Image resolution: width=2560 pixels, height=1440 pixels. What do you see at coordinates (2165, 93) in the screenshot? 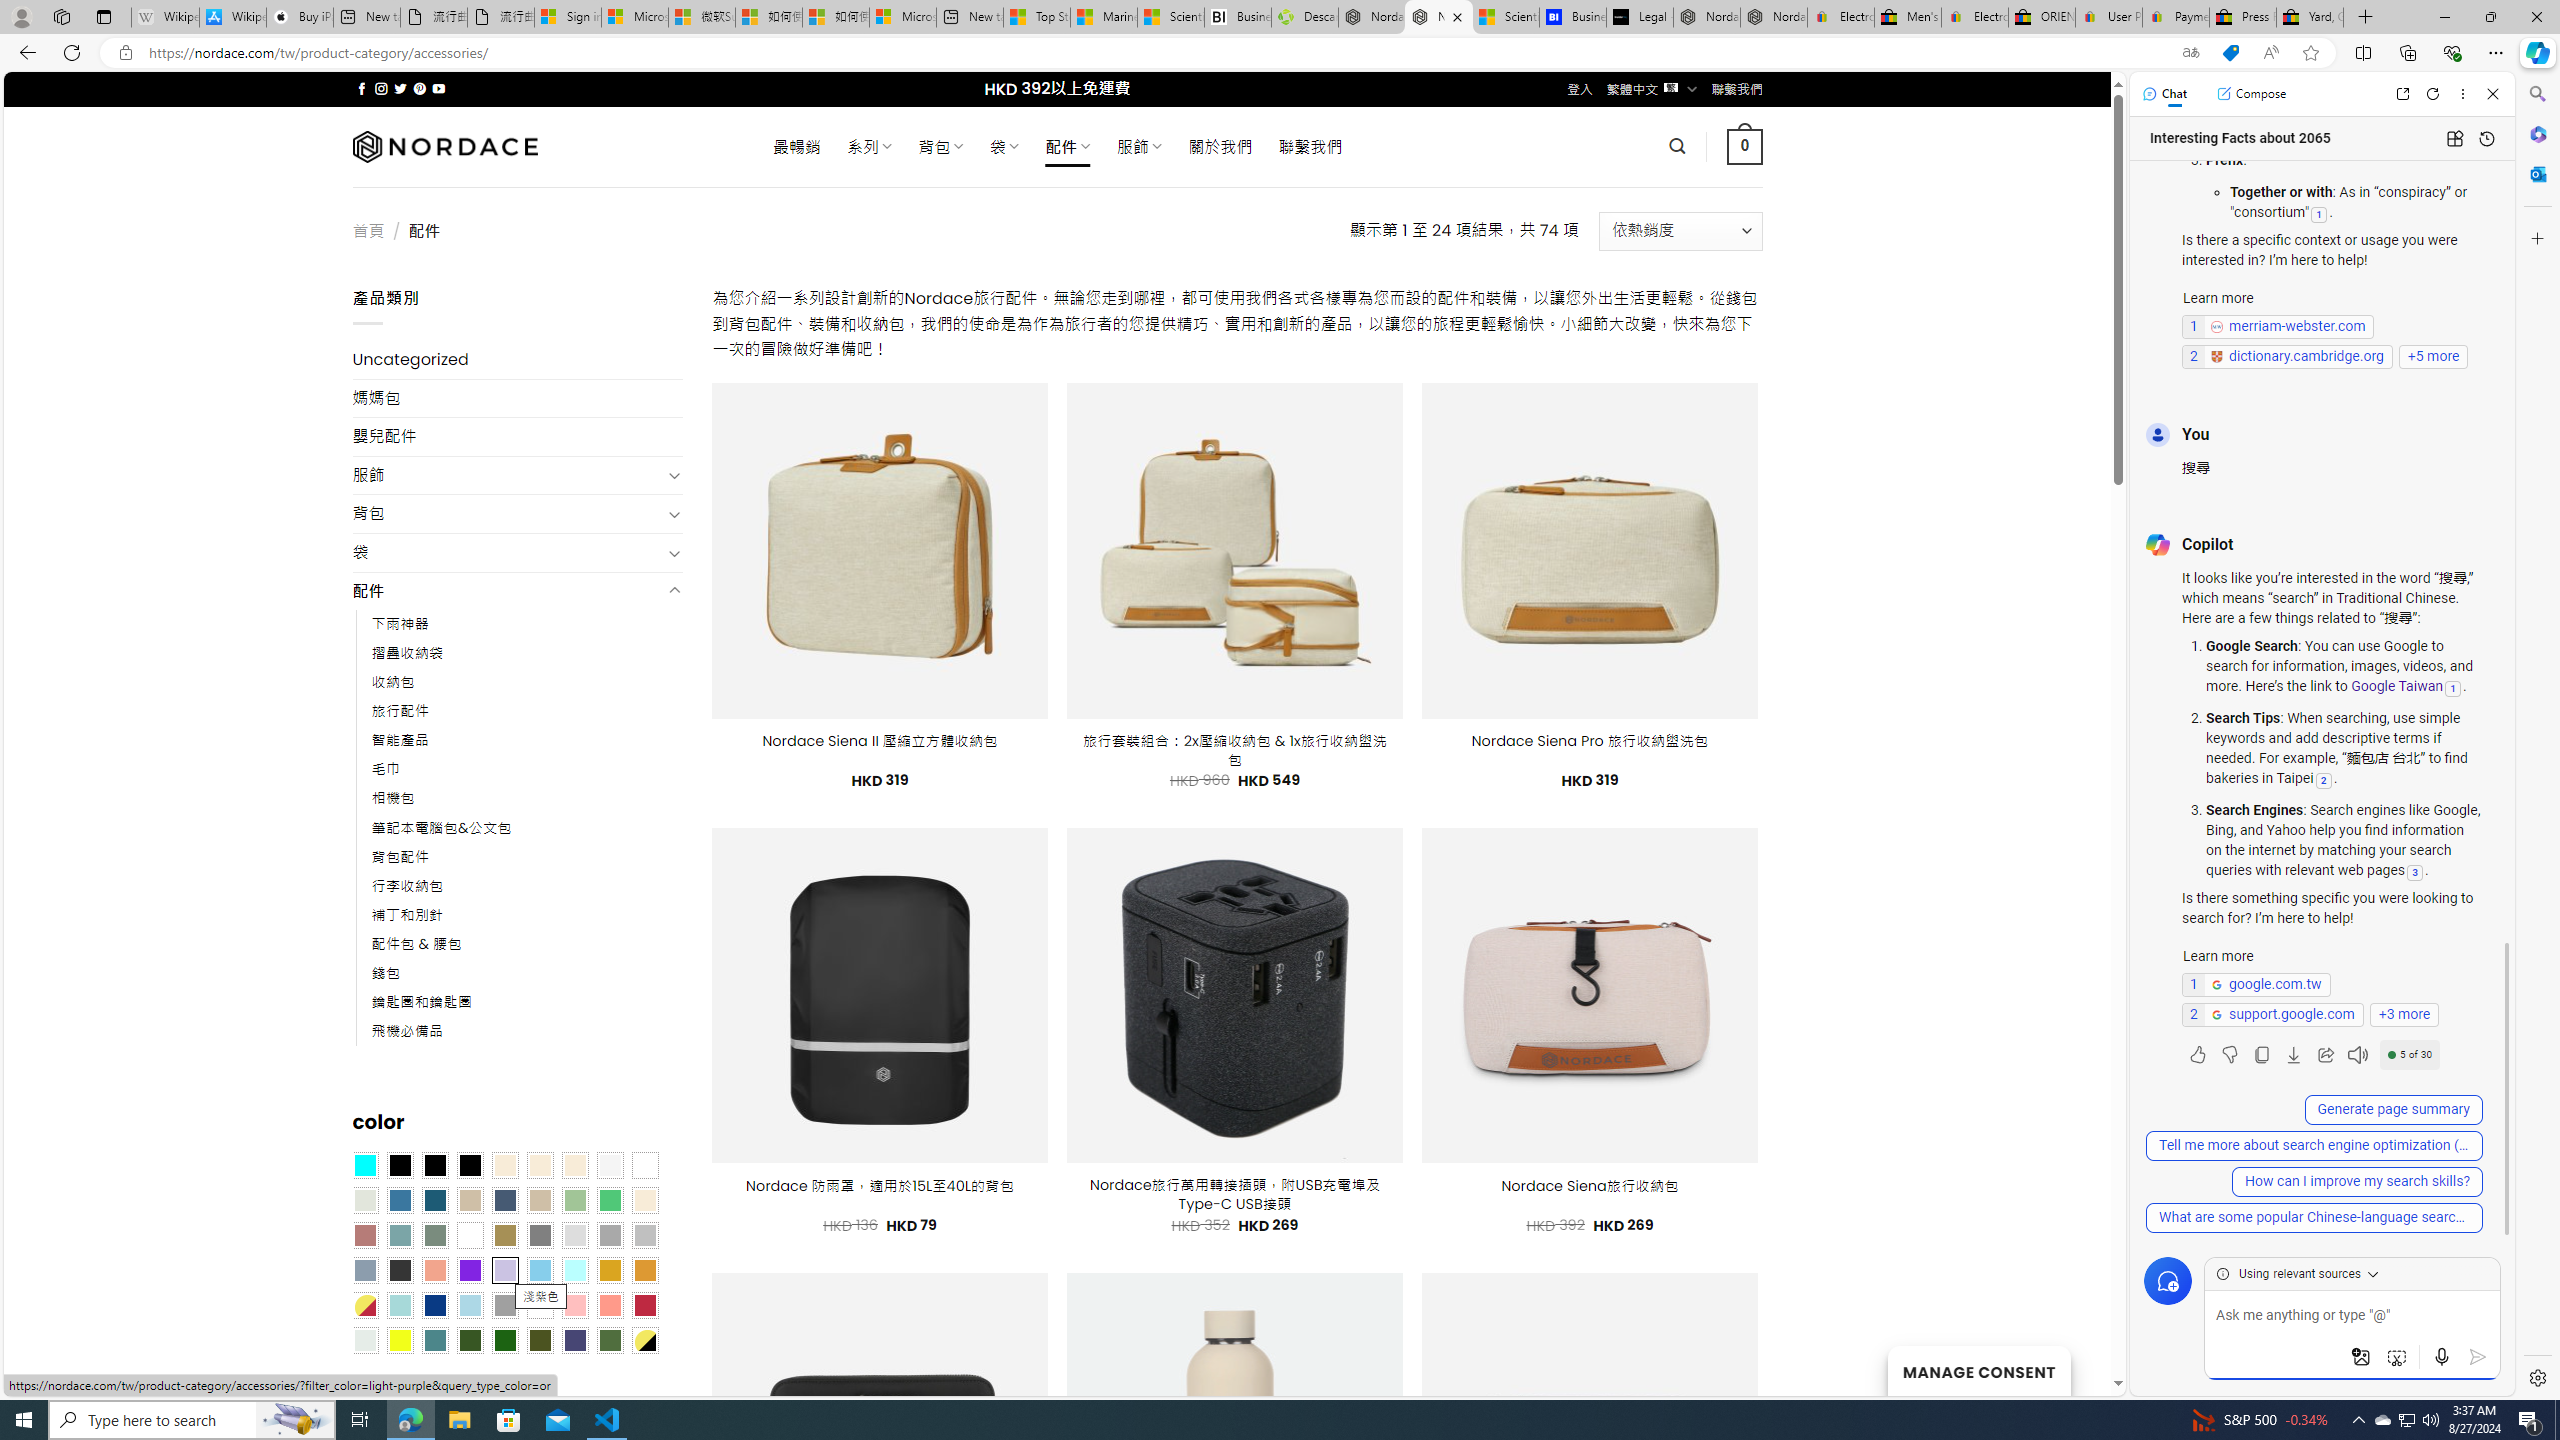
I see `Chat` at bounding box center [2165, 93].